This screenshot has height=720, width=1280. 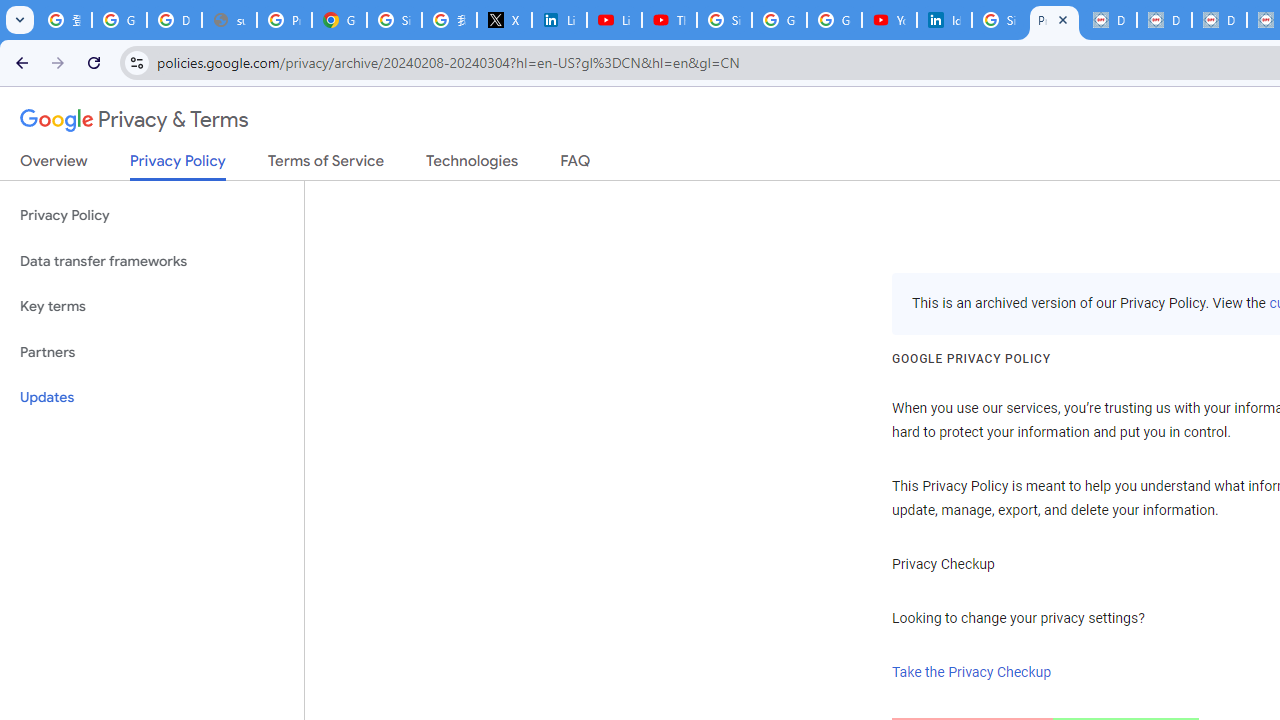 I want to click on Data Privacy Framework, so click(x=1218, y=20).